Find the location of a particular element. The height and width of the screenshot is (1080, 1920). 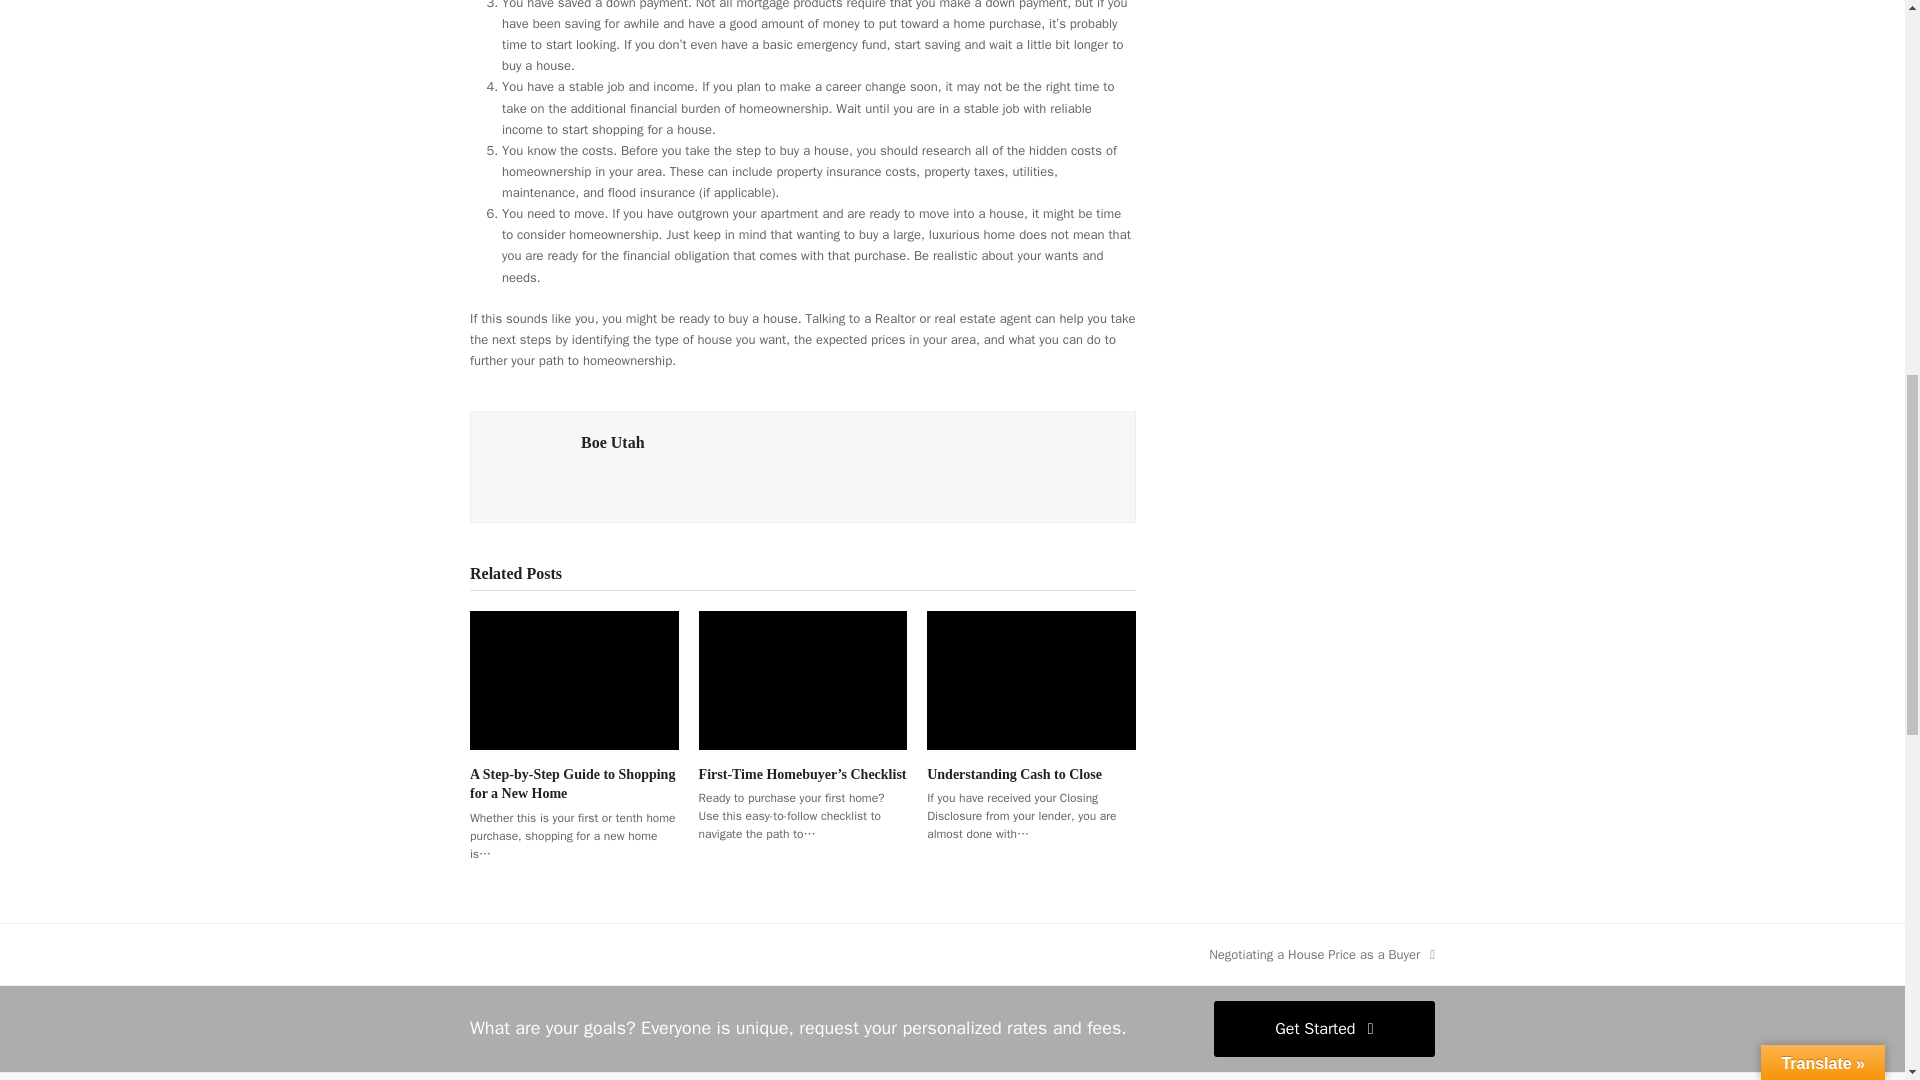

Visit Author Page is located at coordinates (526, 465).